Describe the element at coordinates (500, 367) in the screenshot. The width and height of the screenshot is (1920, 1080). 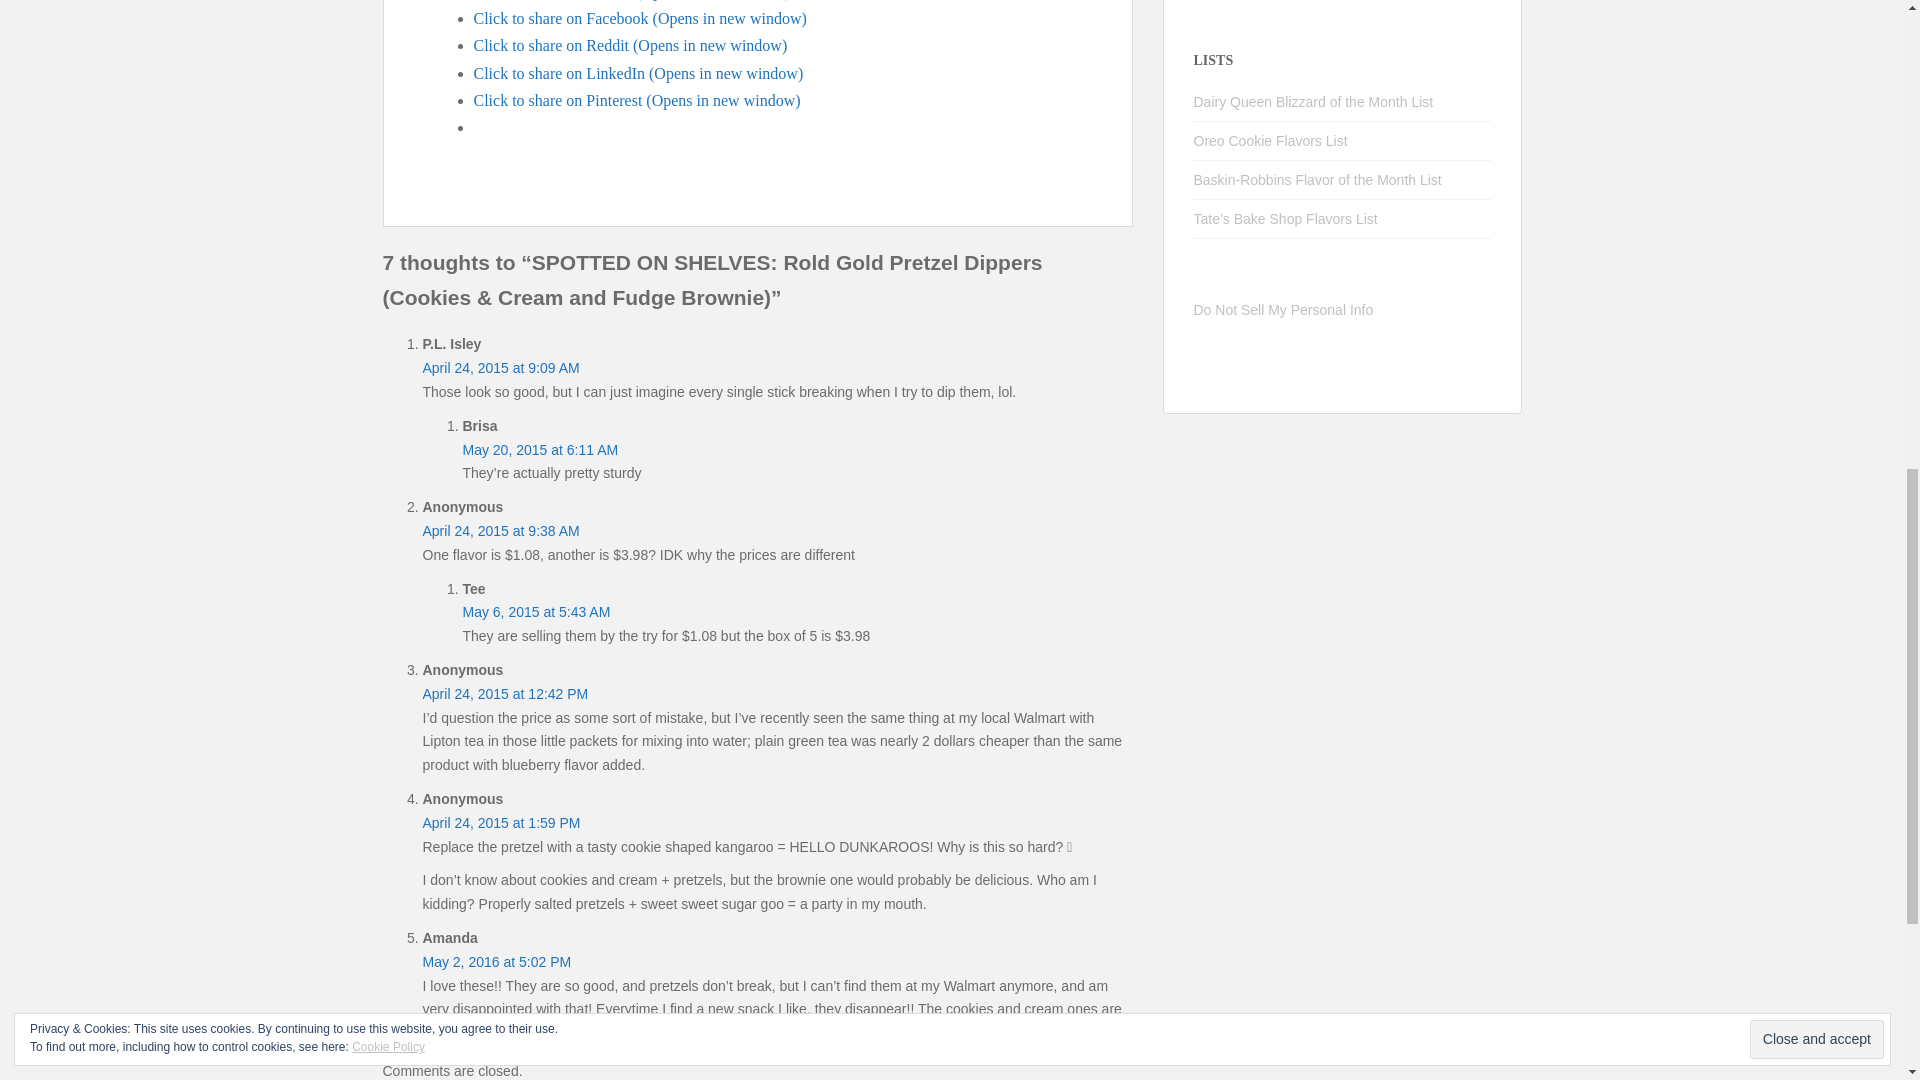
I see `April 24, 2015 at 9:09 AM` at that location.